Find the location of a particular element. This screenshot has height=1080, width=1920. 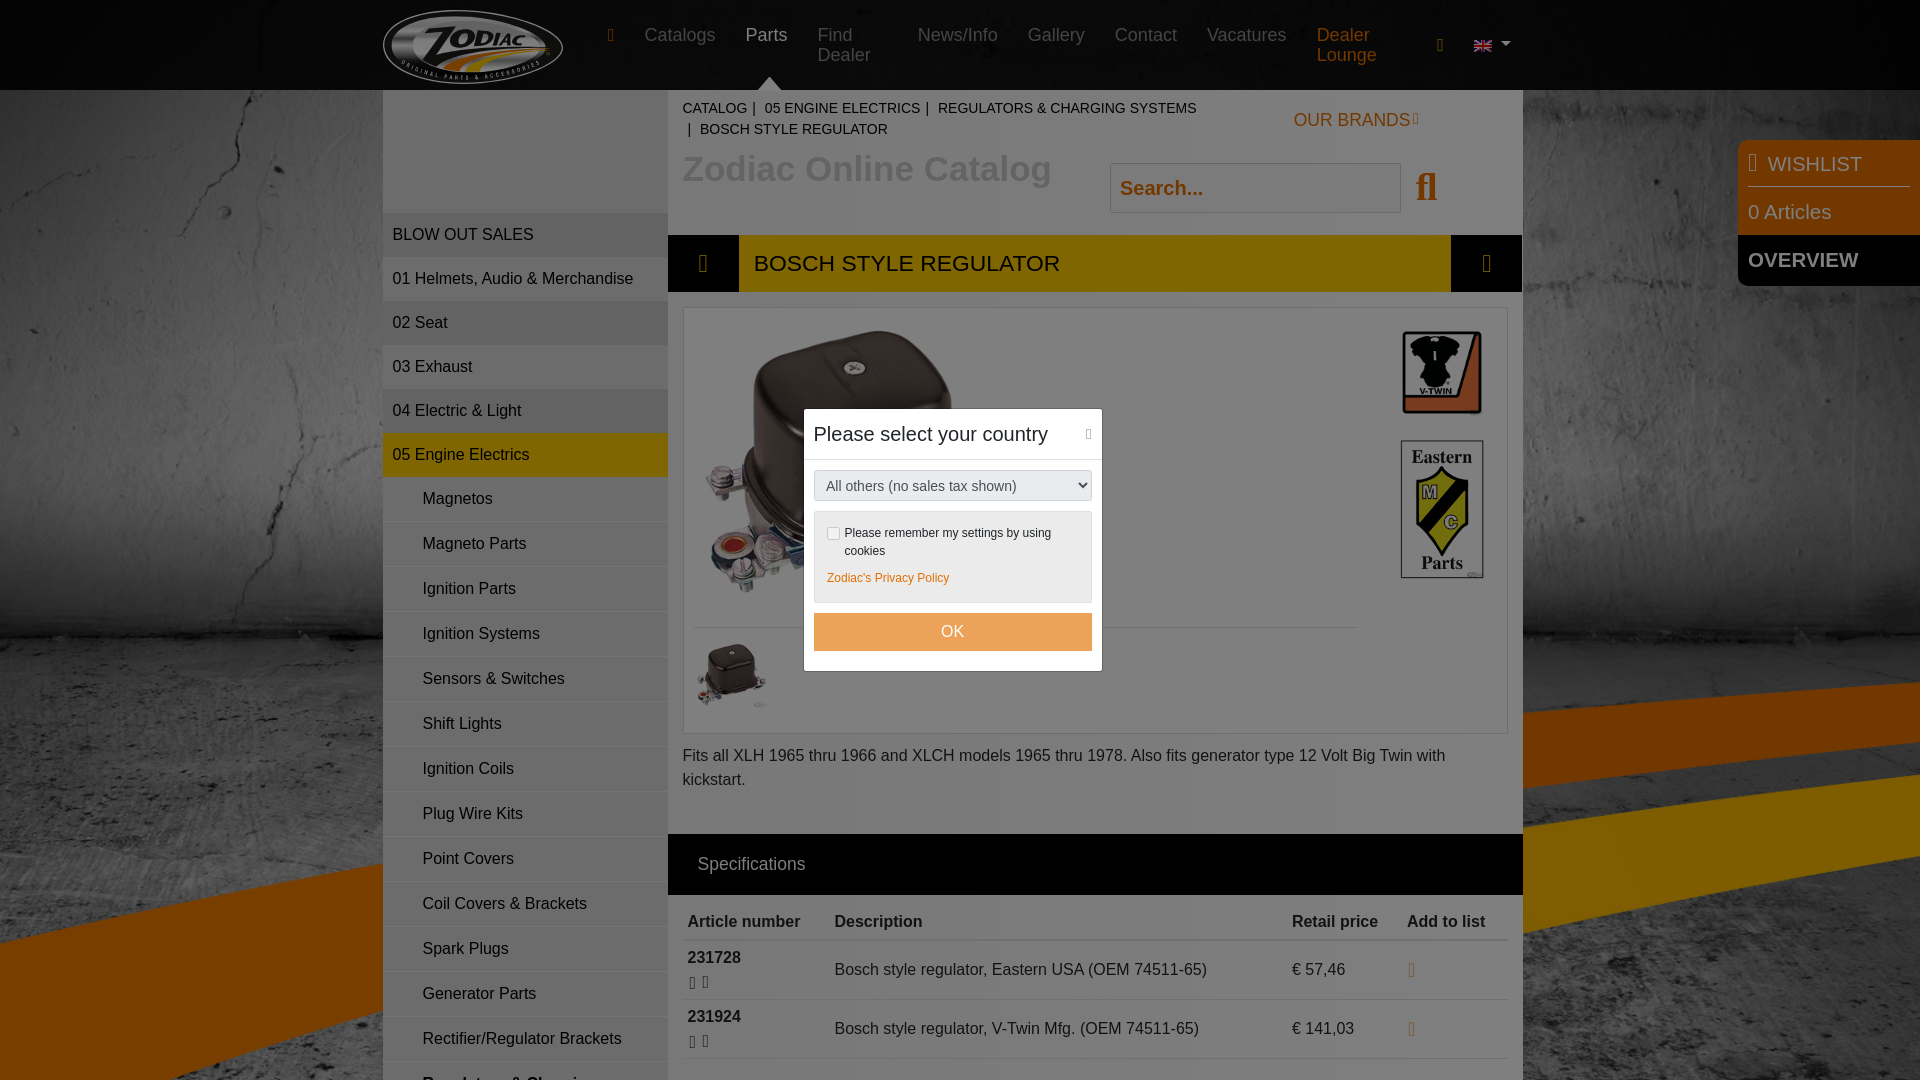

Dealer Lounge is located at coordinates (1362, 44).